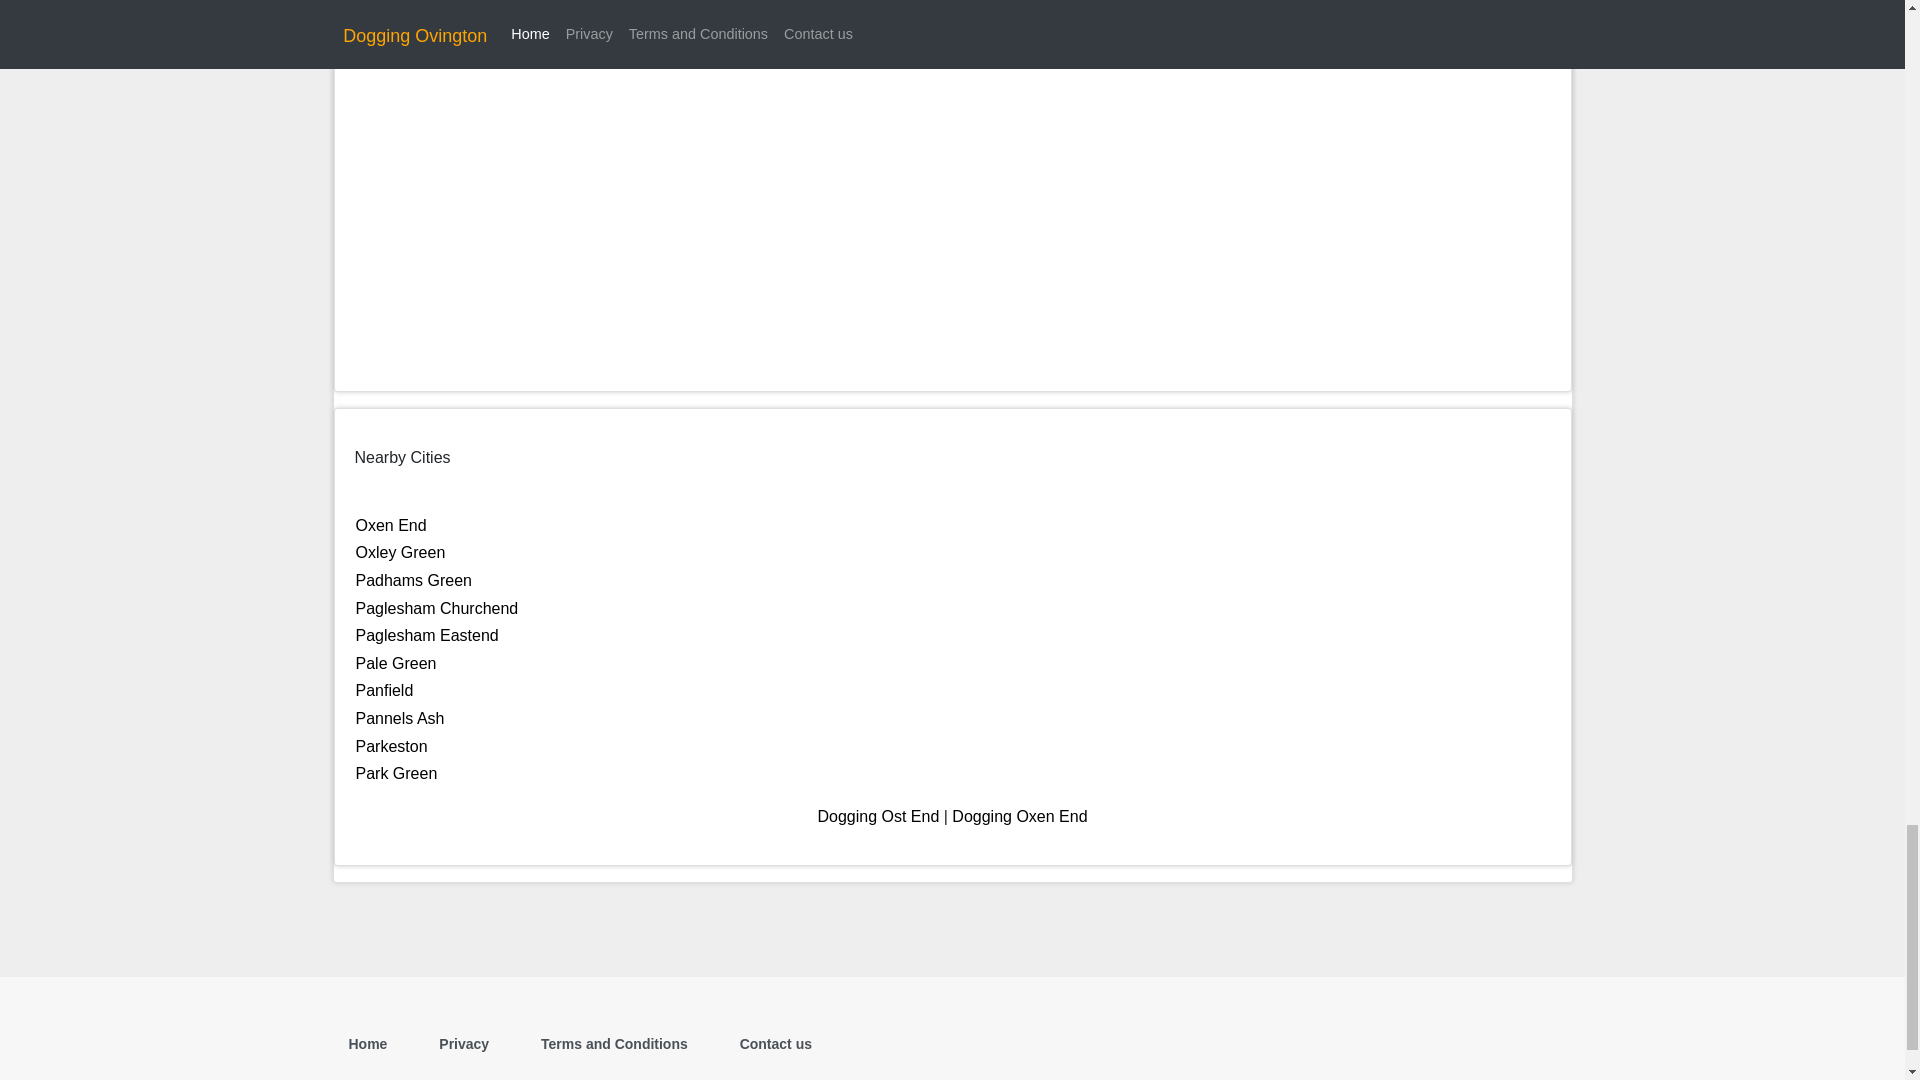 This screenshot has width=1920, height=1080. What do you see at coordinates (384, 690) in the screenshot?
I see `Panfield` at bounding box center [384, 690].